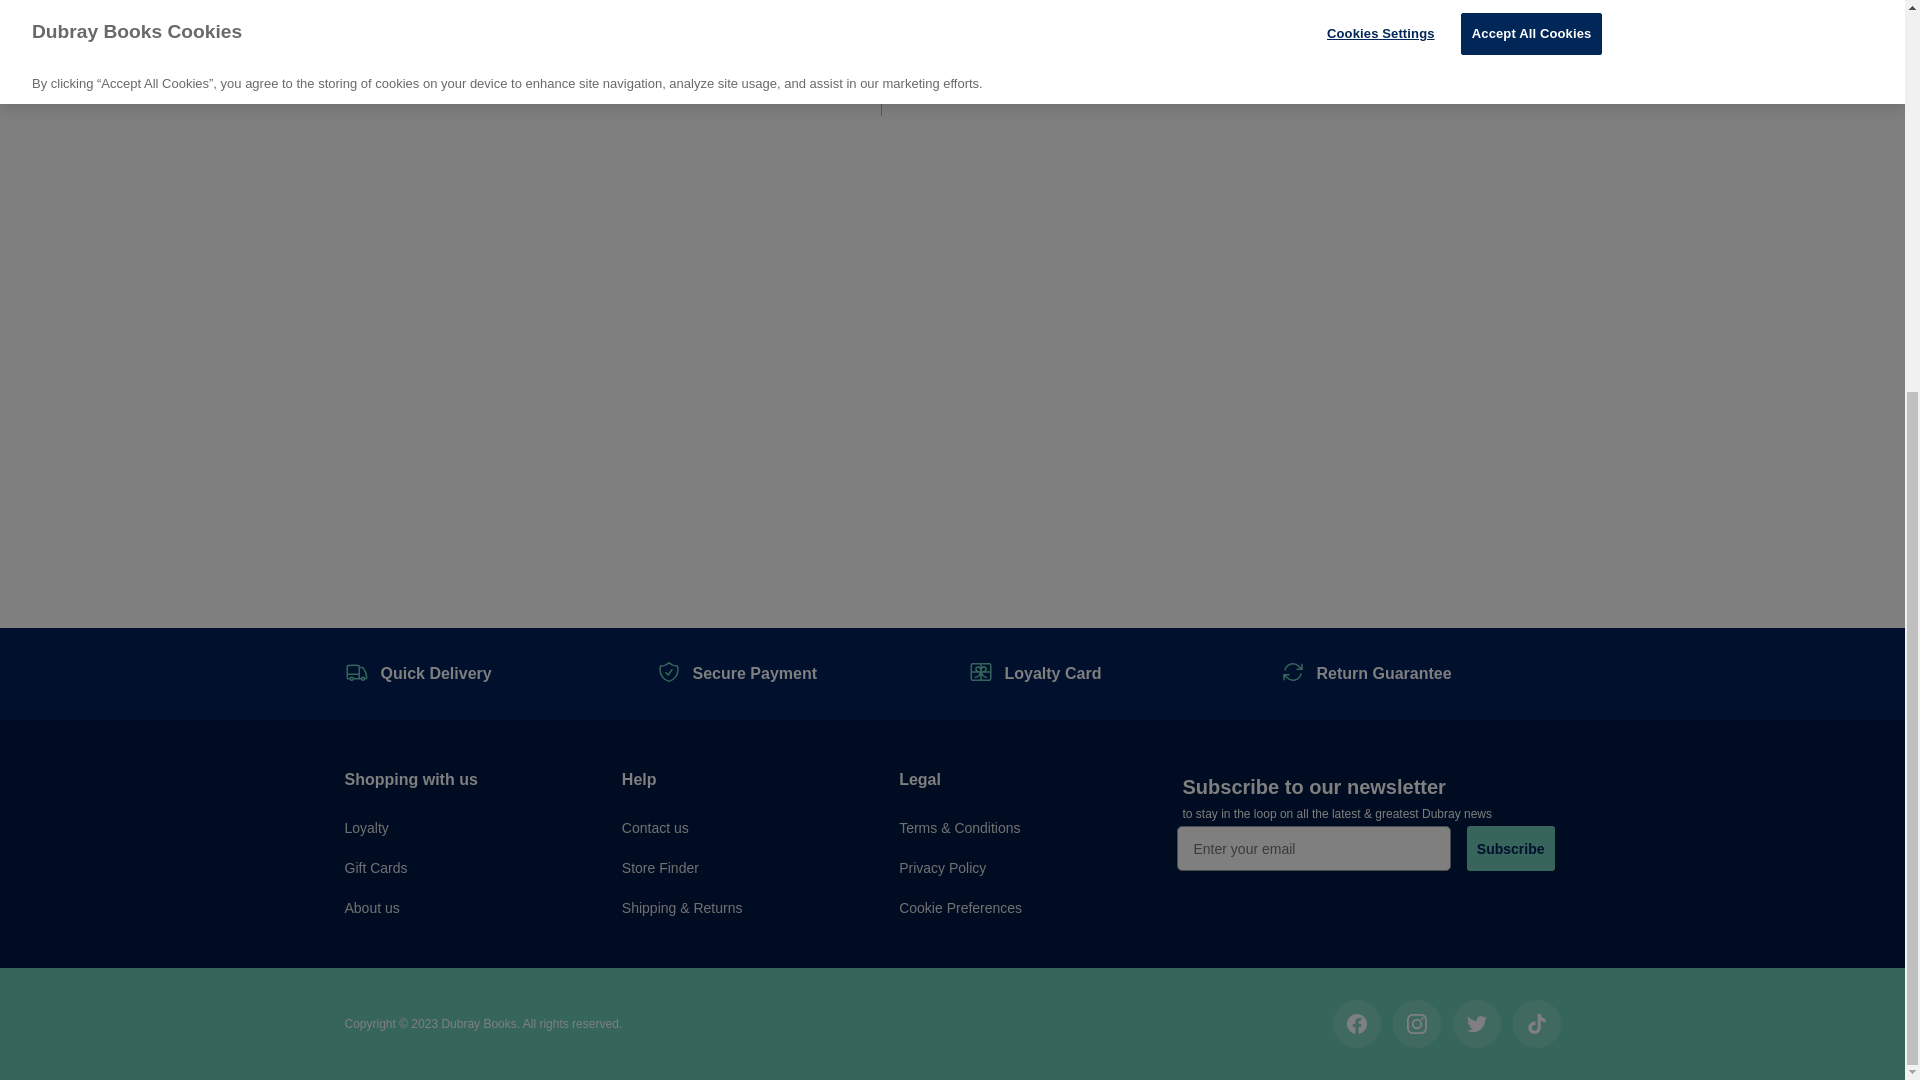 The height and width of the screenshot is (1080, 1920). What do you see at coordinates (942, 867) in the screenshot?
I see `Privacy Policy` at bounding box center [942, 867].